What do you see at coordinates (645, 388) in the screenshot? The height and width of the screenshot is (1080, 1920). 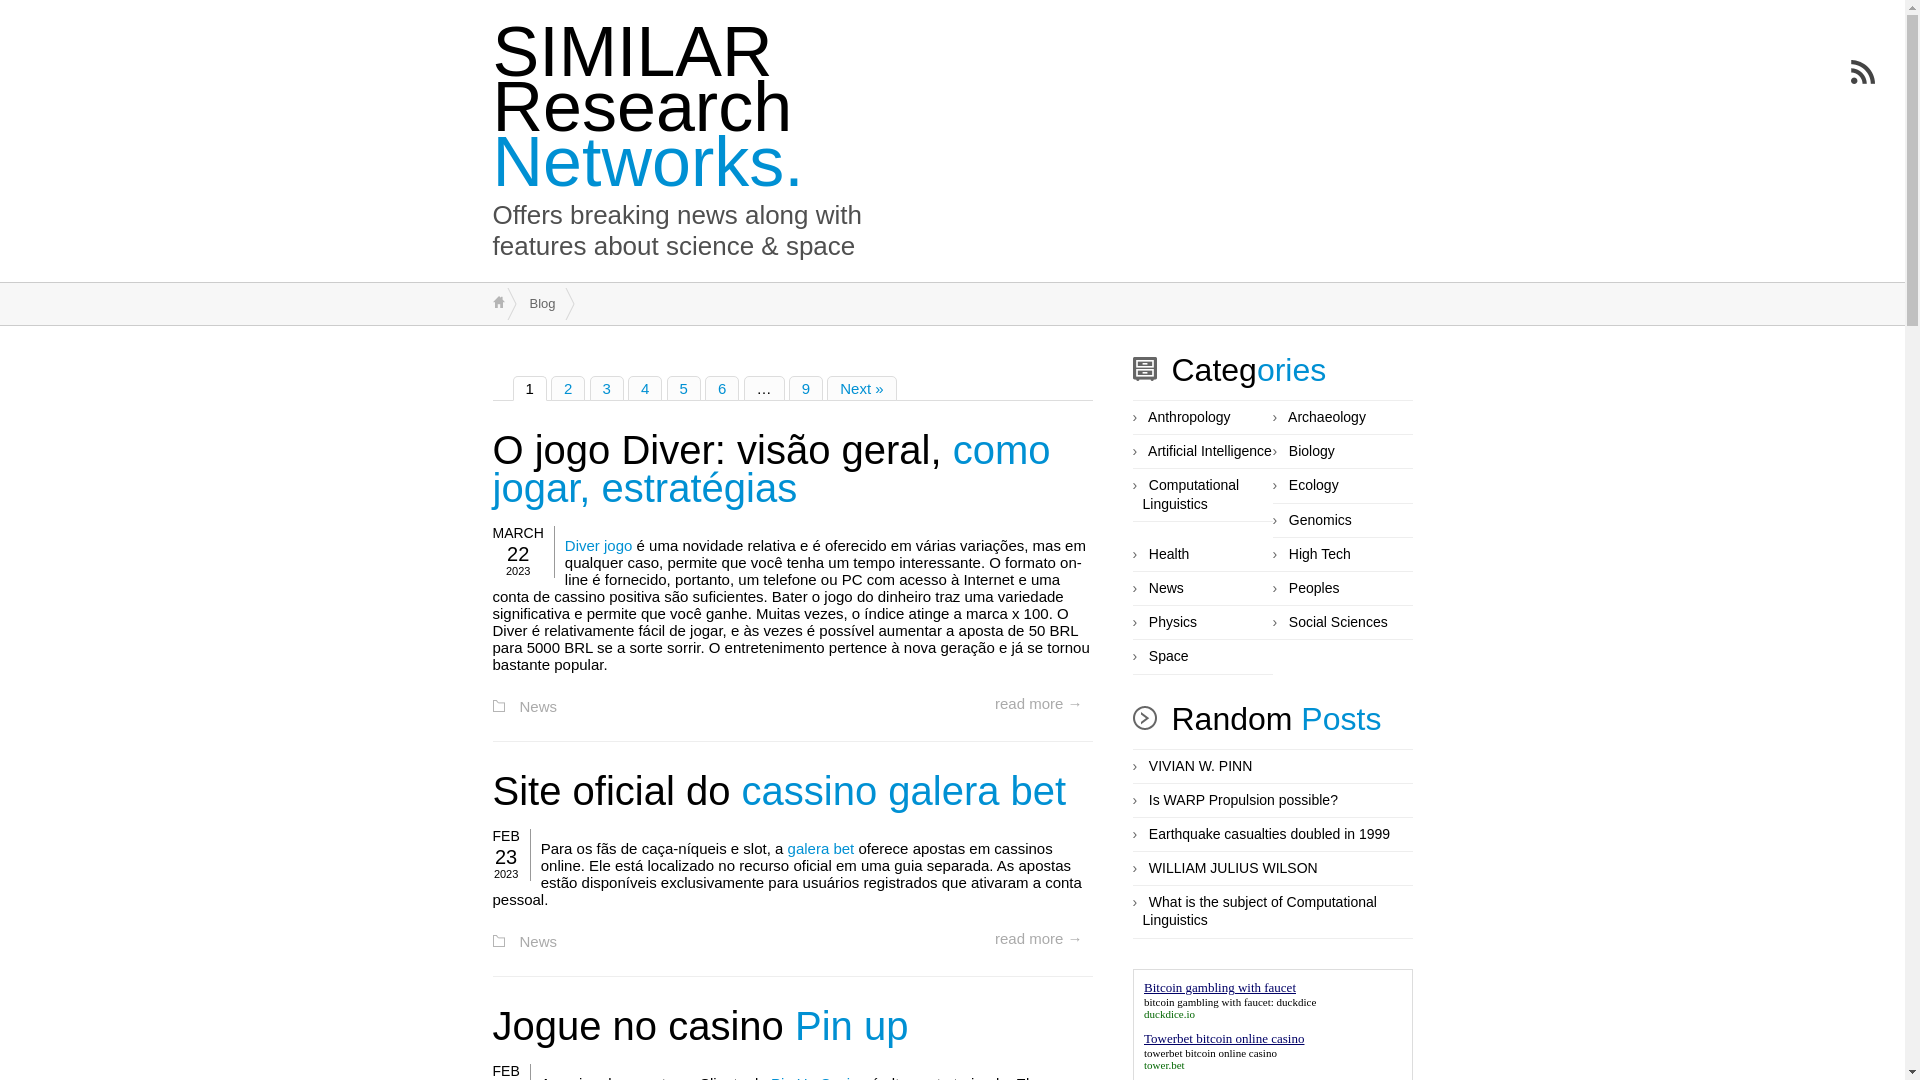 I see `4` at bounding box center [645, 388].